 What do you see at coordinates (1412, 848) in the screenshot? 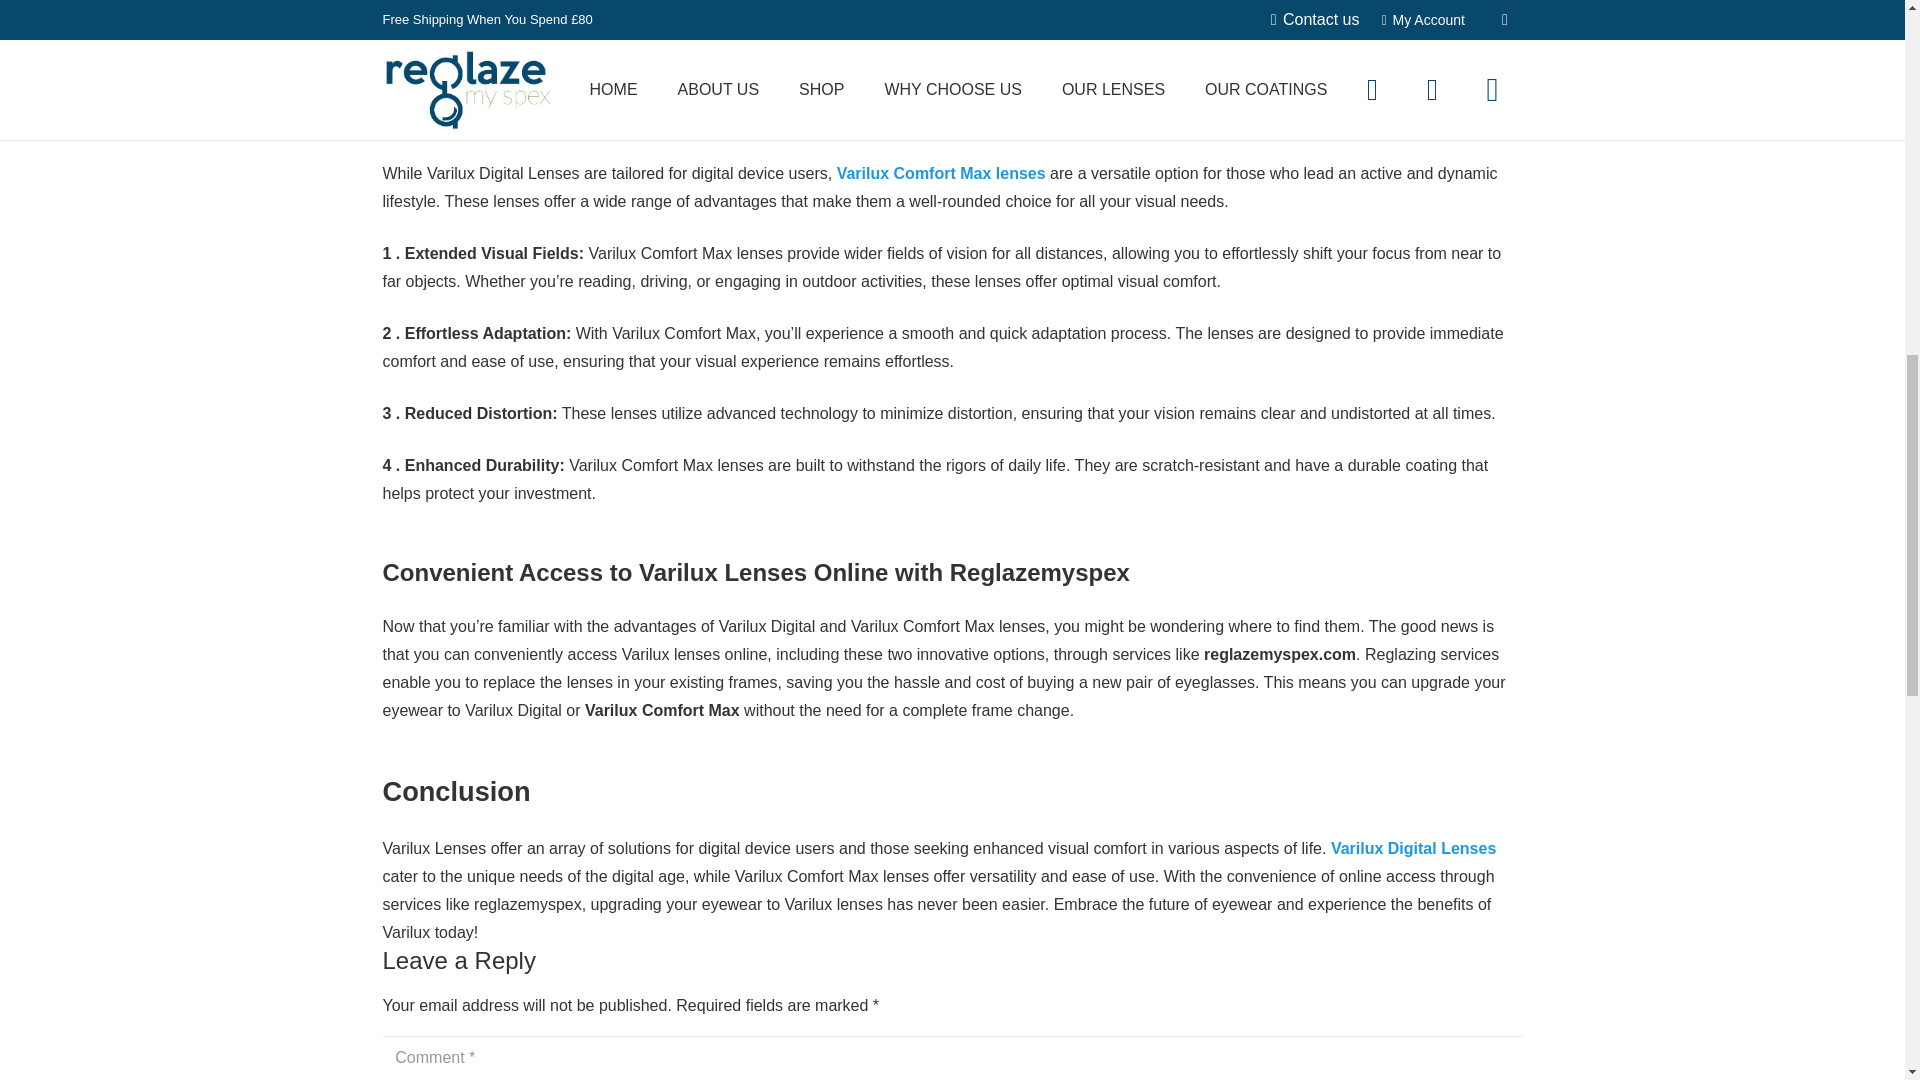
I see `Varilux Digital Lenses` at bounding box center [1412, 848].